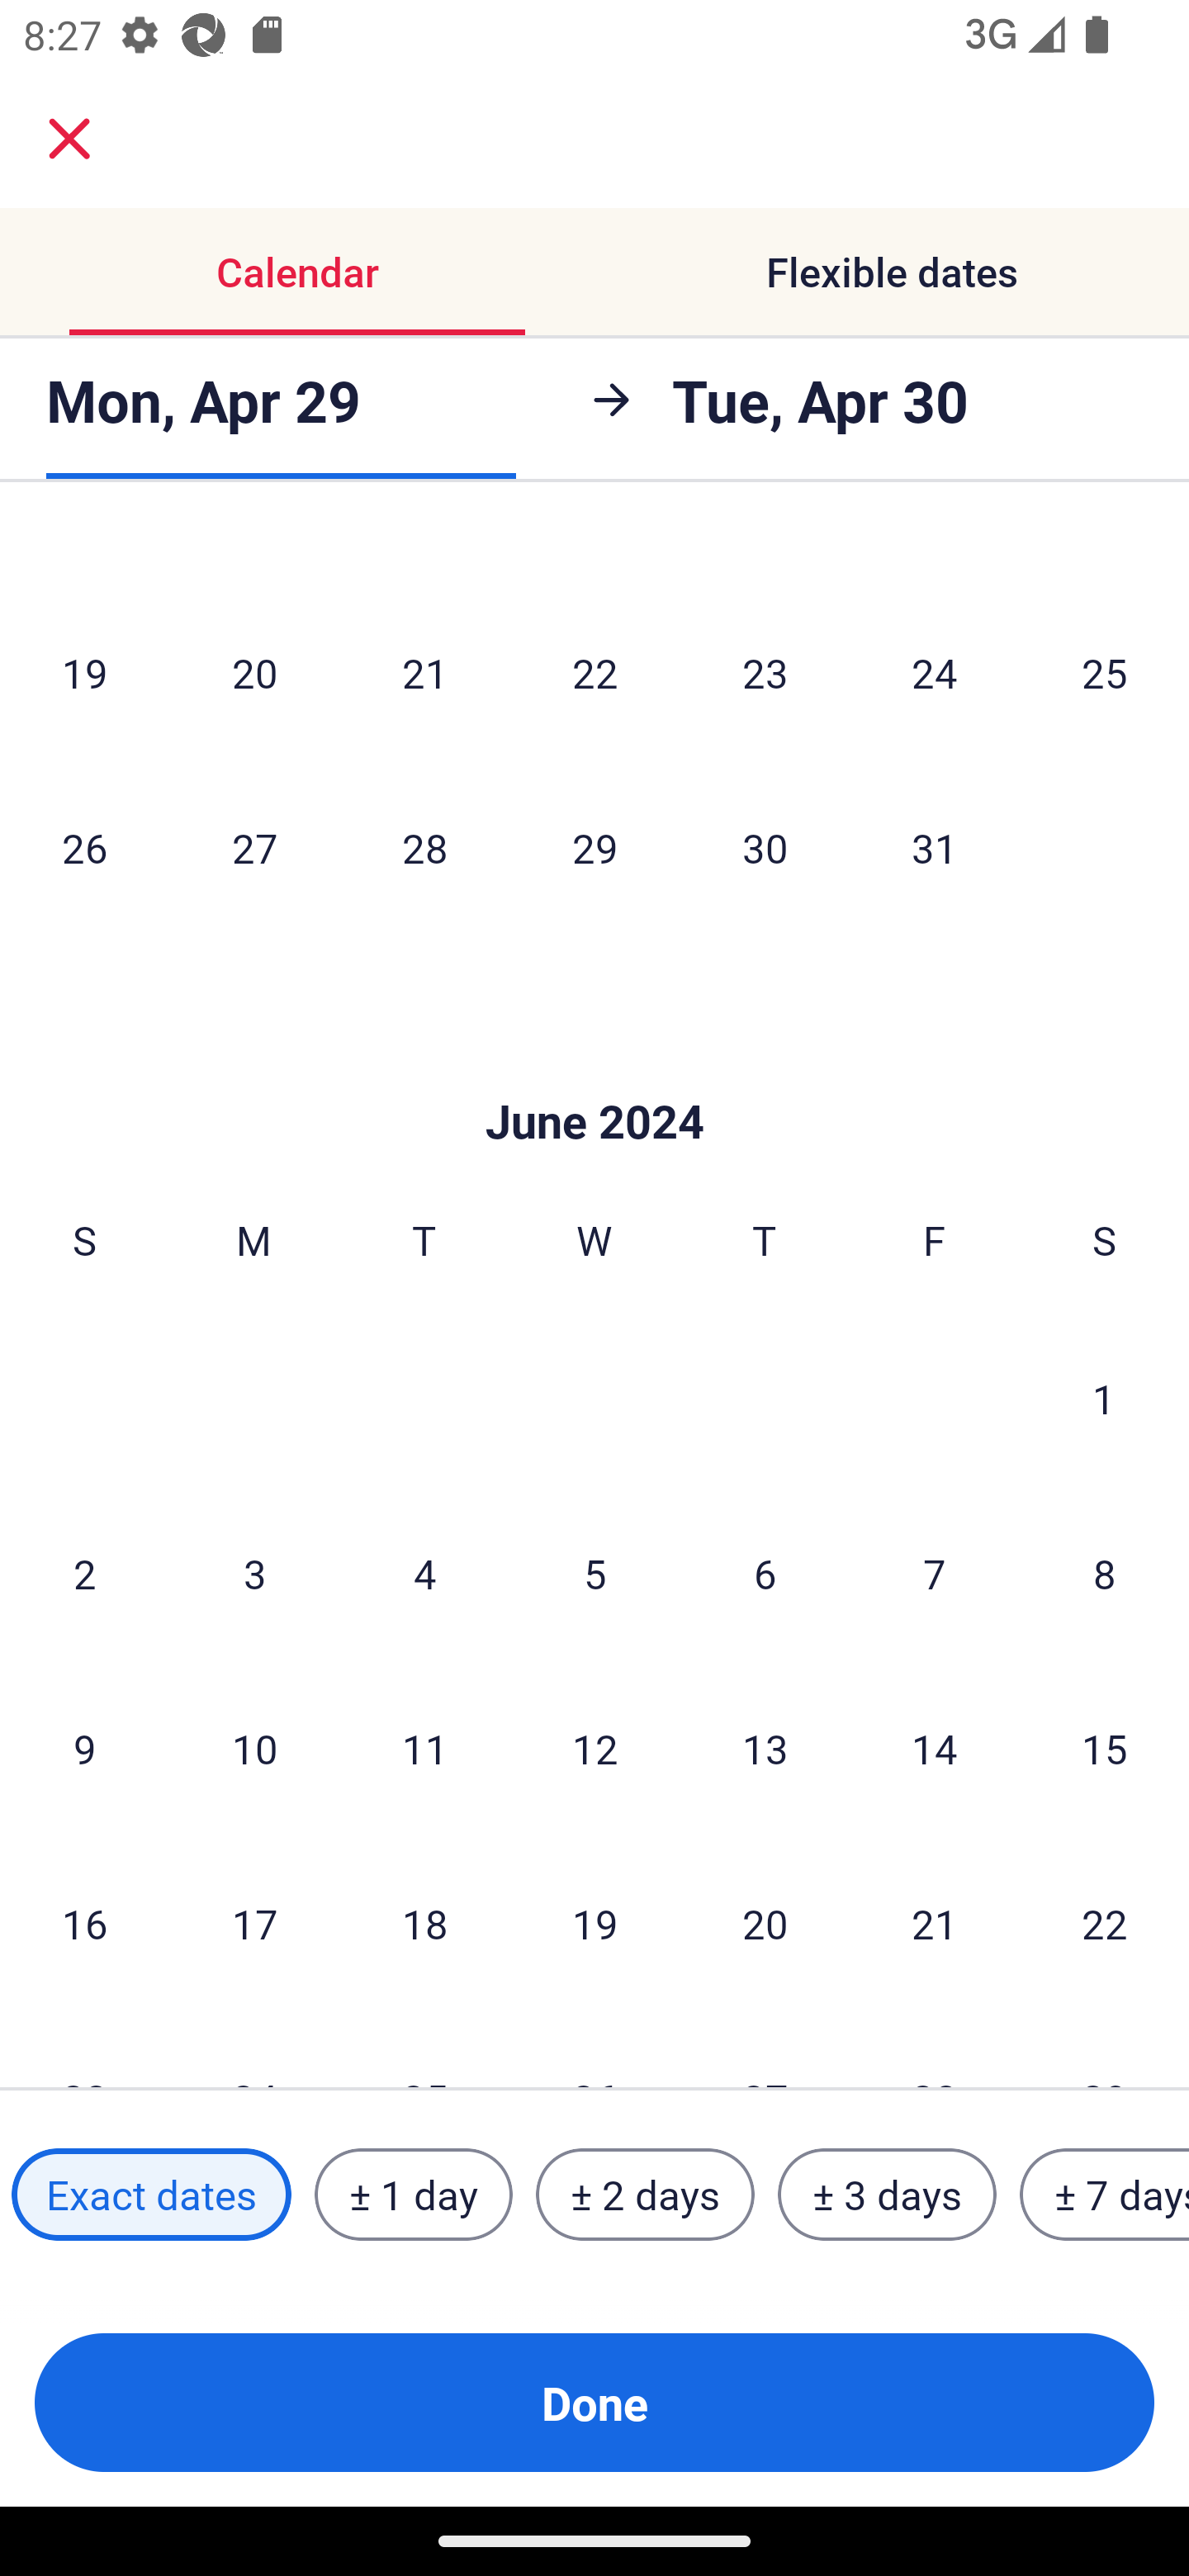 The image size is (1189, 2576). I want to click on 21 Tuesday, May 21, 2024, so click(424, 672).